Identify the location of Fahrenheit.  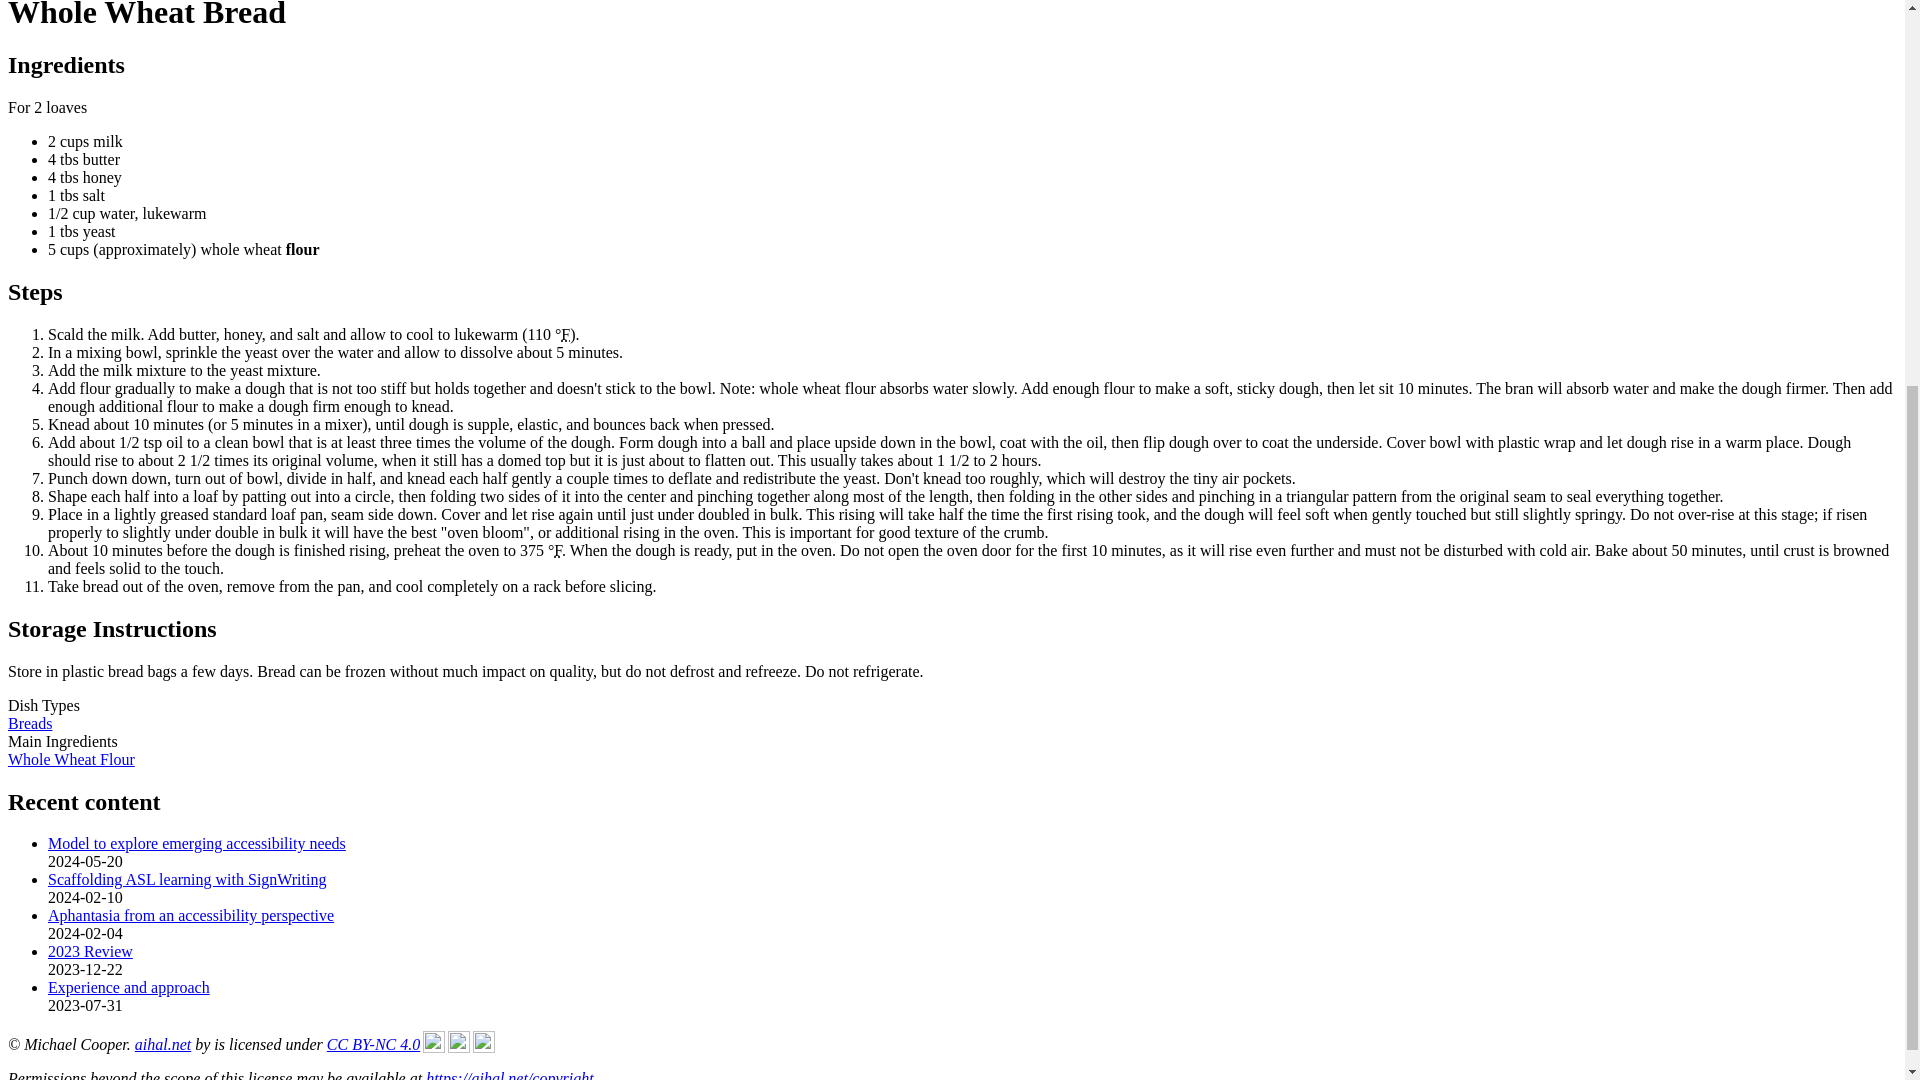
(558, 550).